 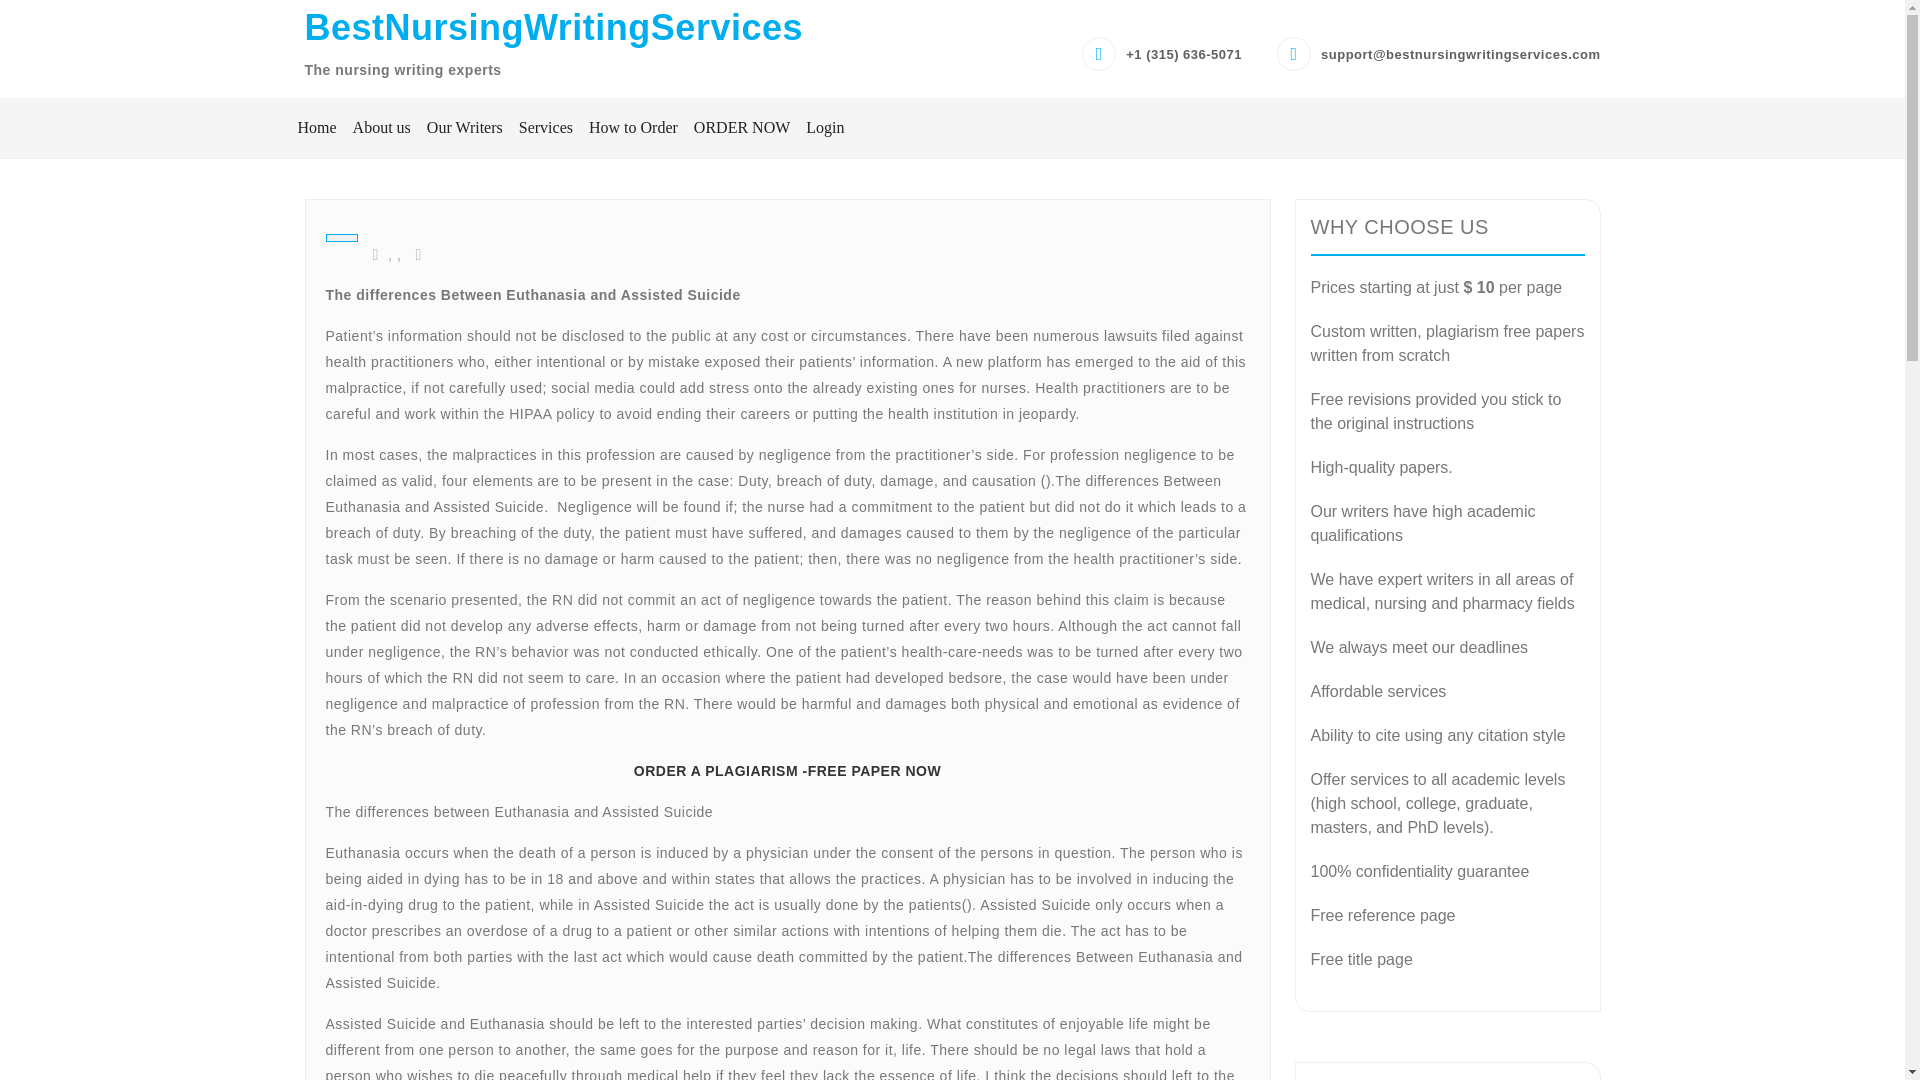 What do you see at coordinates (546, 128) in the screenshot?
I see `Services` at bounding box center [546, 128].